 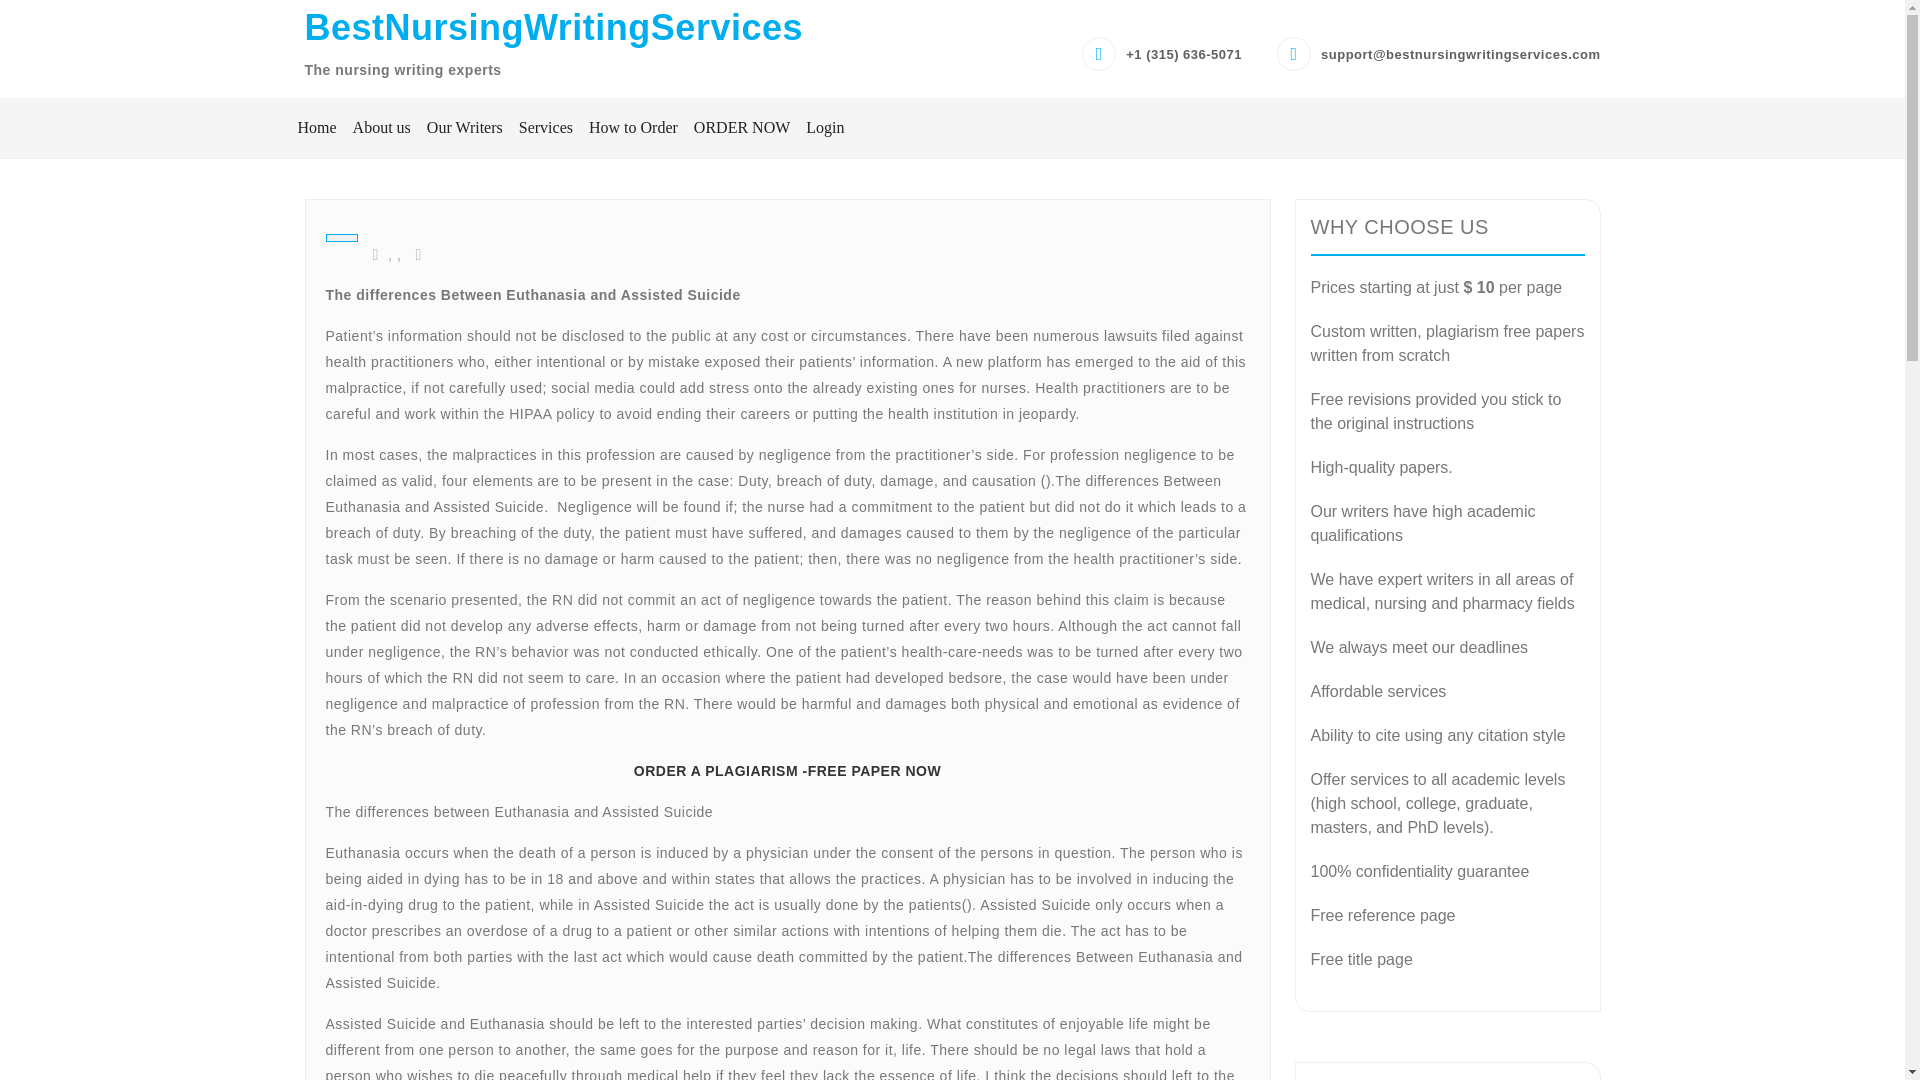 What do you see at coordinates (546, 128) in the screenshot?
I see `Services` at bounding box center [546, 128].